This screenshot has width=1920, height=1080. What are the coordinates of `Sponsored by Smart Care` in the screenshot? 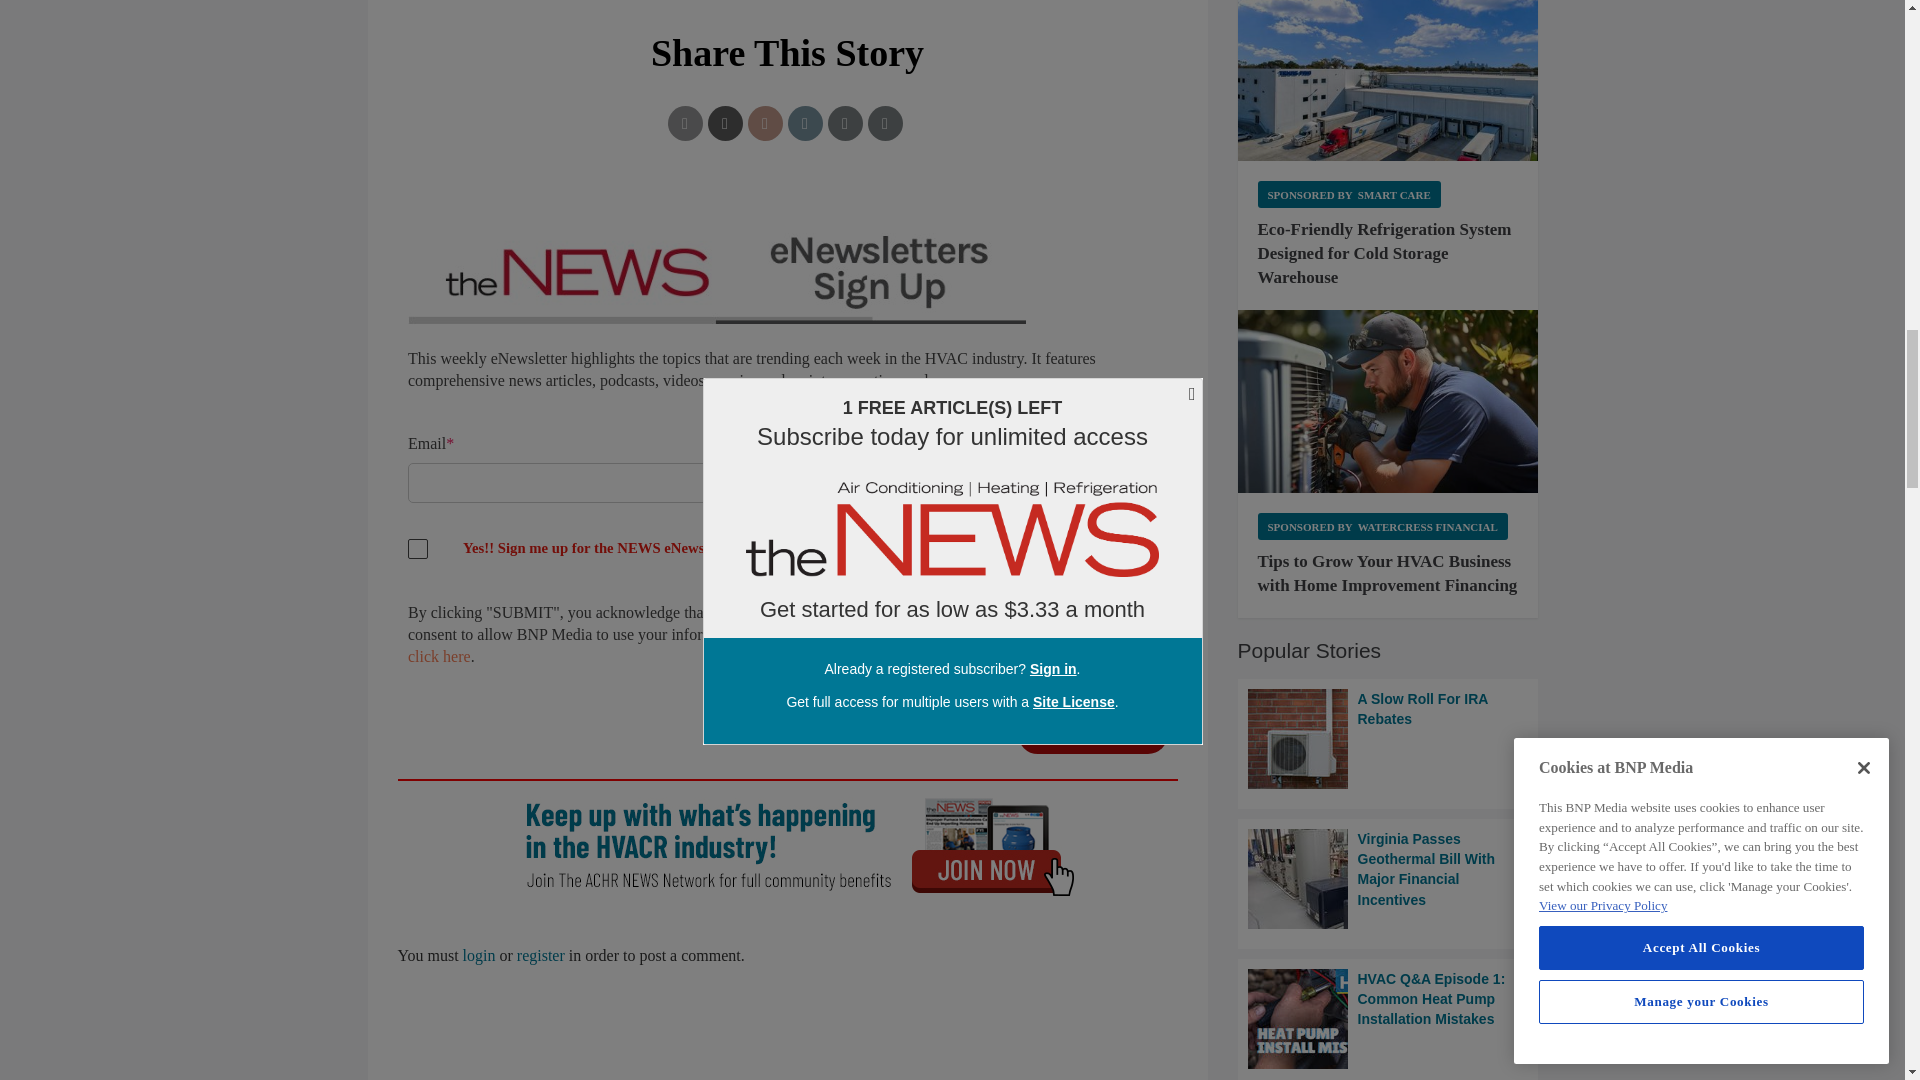 It's located at (1349, 194).